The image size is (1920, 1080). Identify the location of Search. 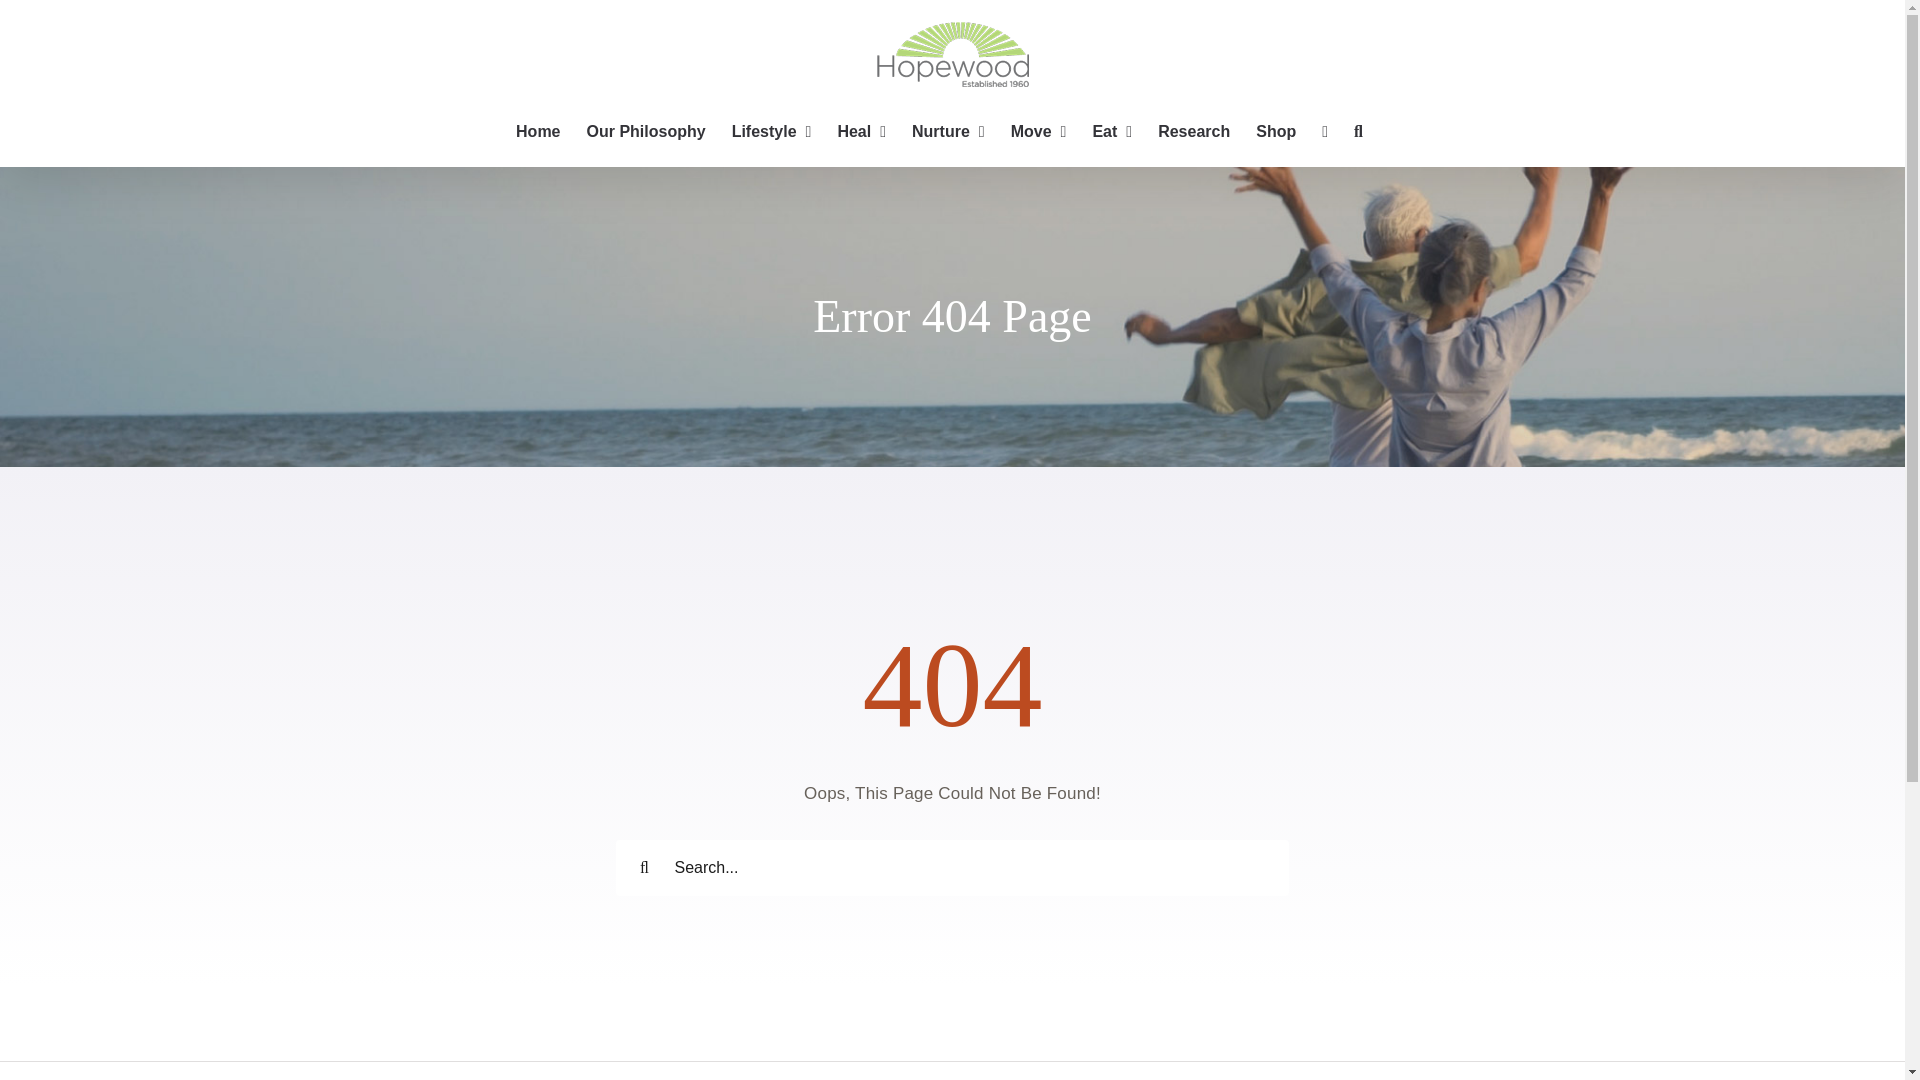
(1358, 132).